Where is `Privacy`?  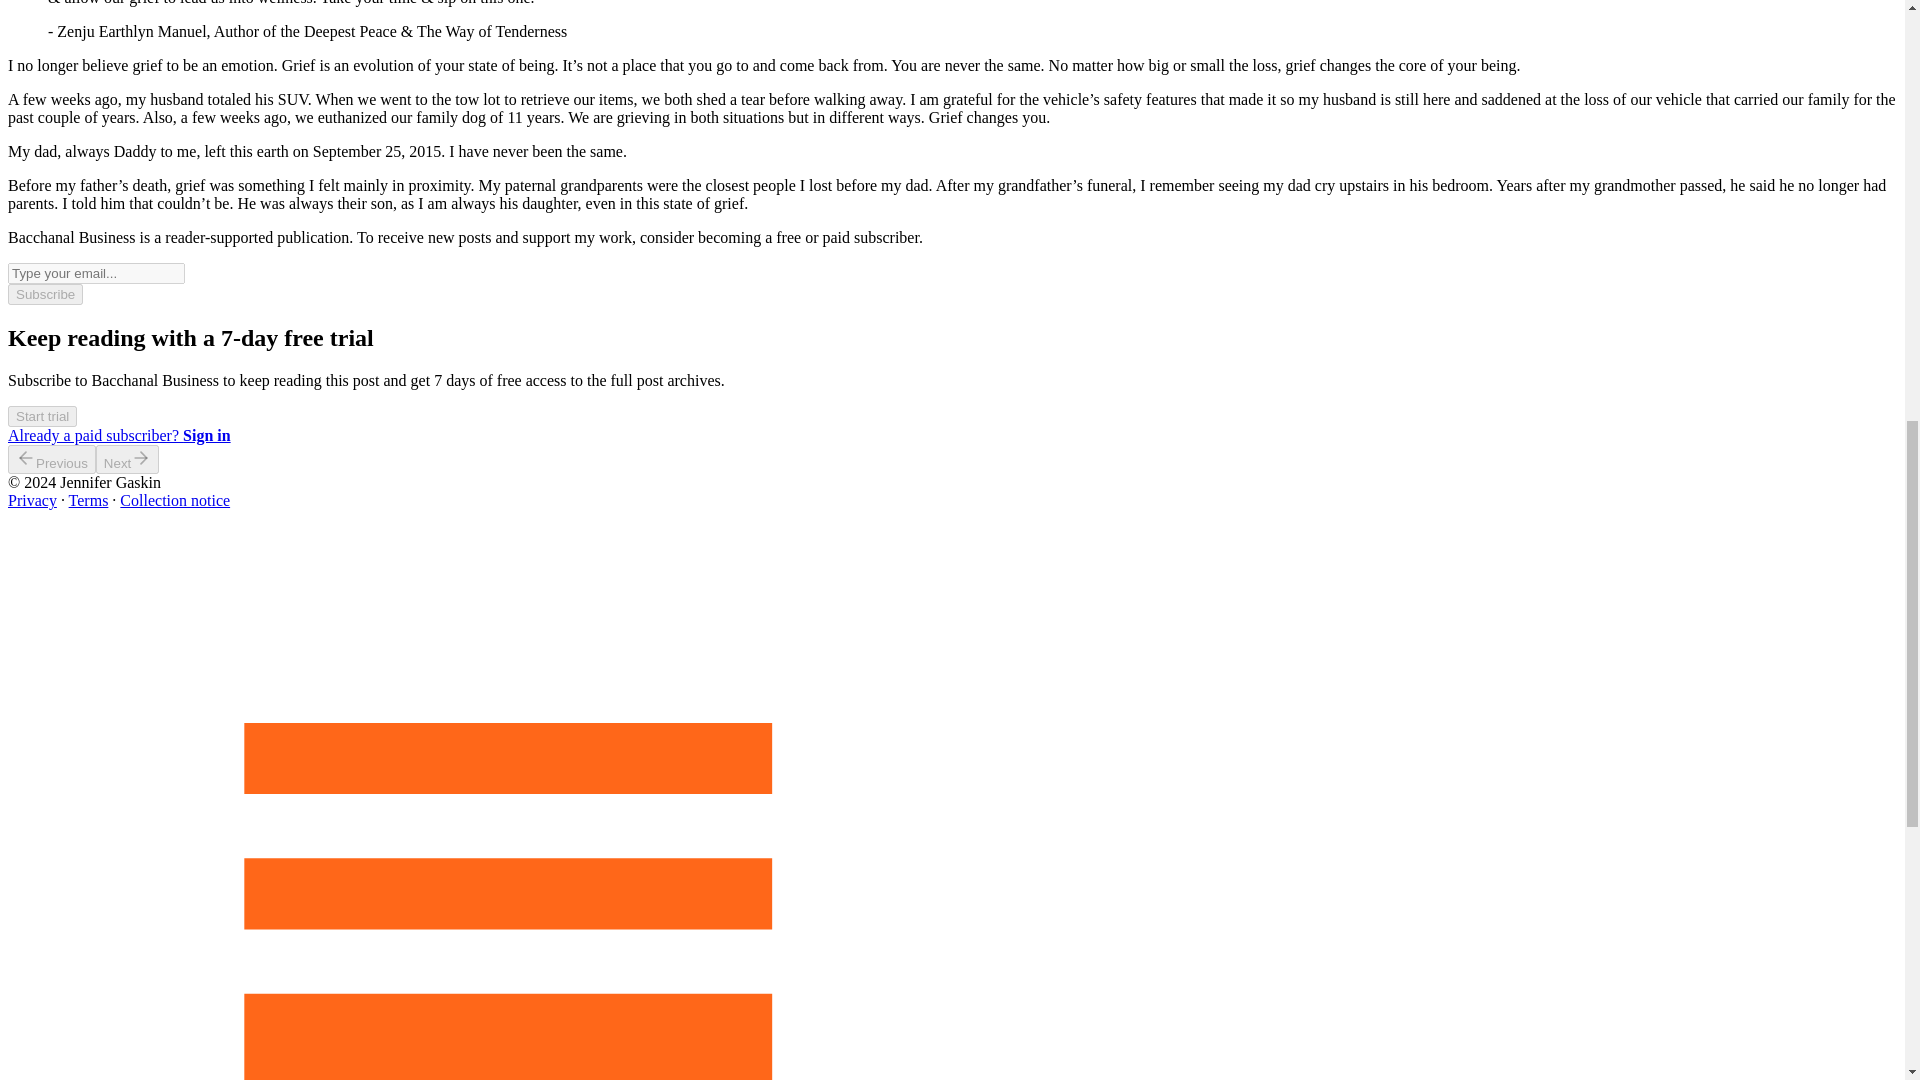
Privacy is located at coordinates (32, 500).